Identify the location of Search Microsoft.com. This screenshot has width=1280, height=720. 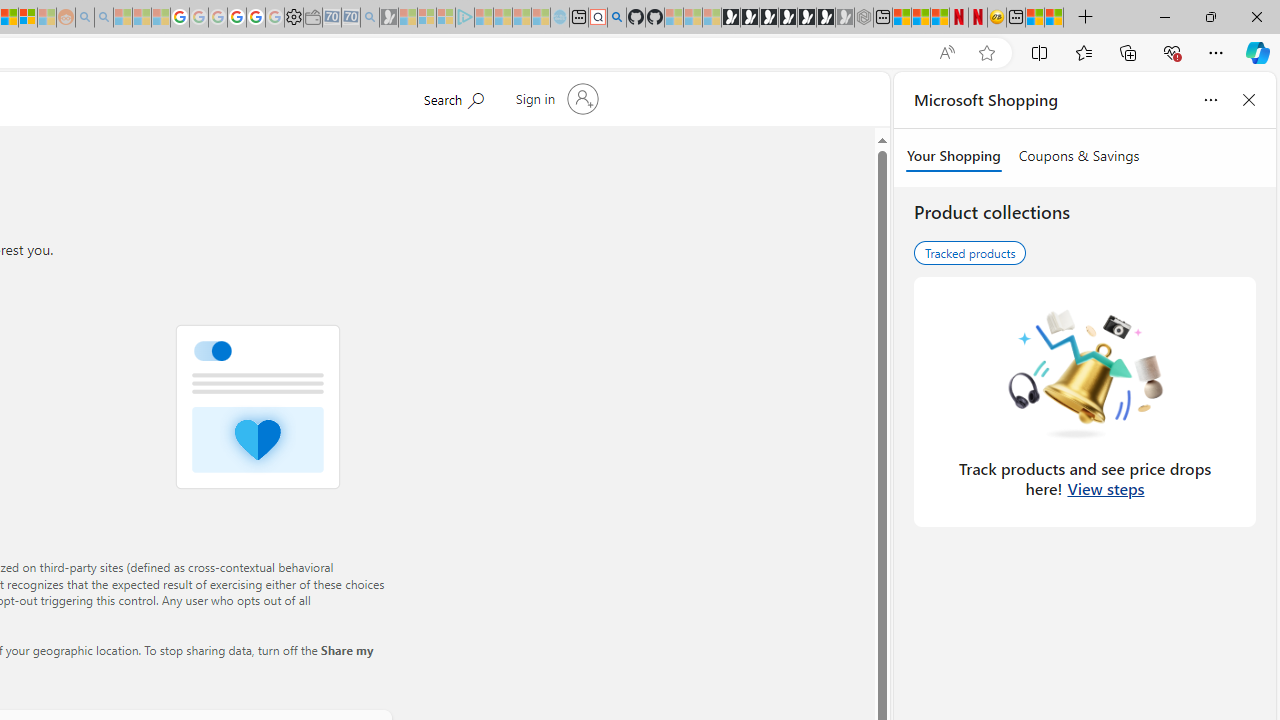
(452, 97).